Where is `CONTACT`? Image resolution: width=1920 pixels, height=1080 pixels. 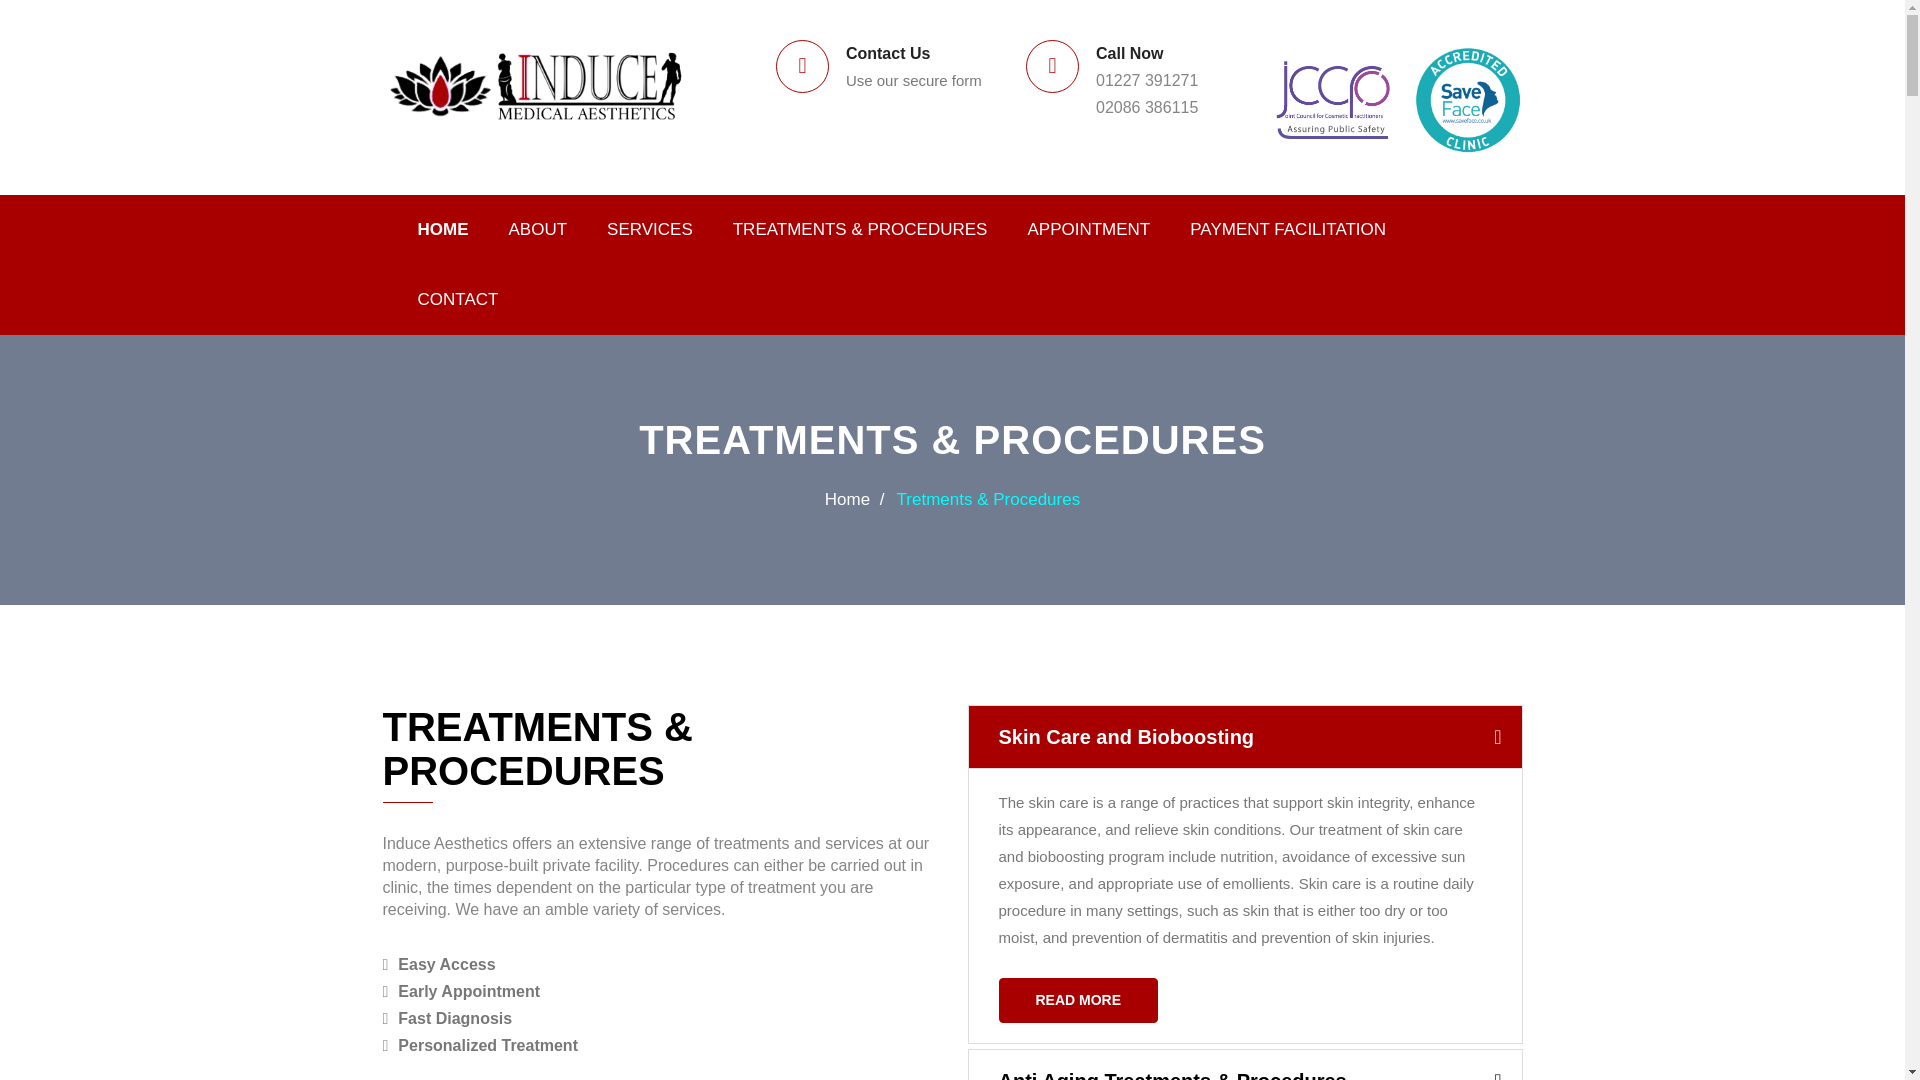
CONTACT is located at coordinates (458, 299).